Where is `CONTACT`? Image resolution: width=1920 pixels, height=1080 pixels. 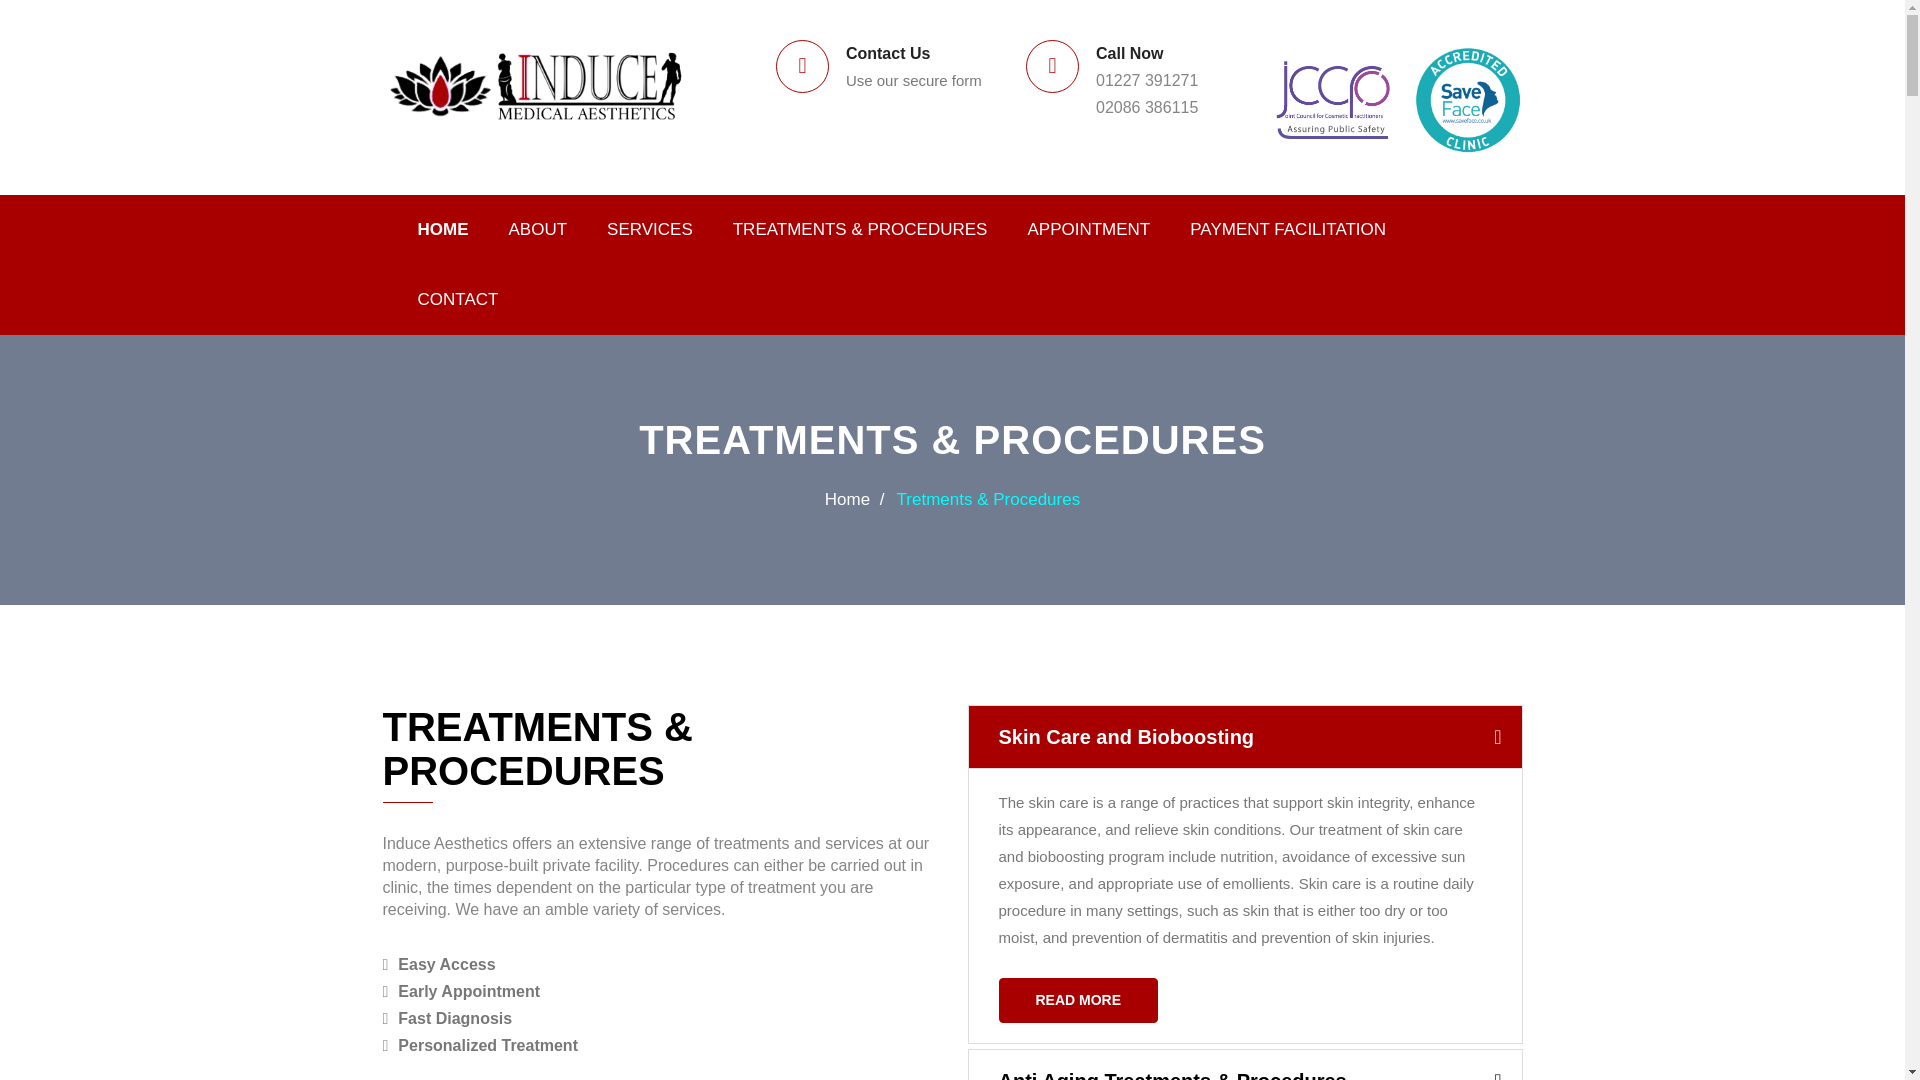
CONTACT is located at coordinates (458, 299).